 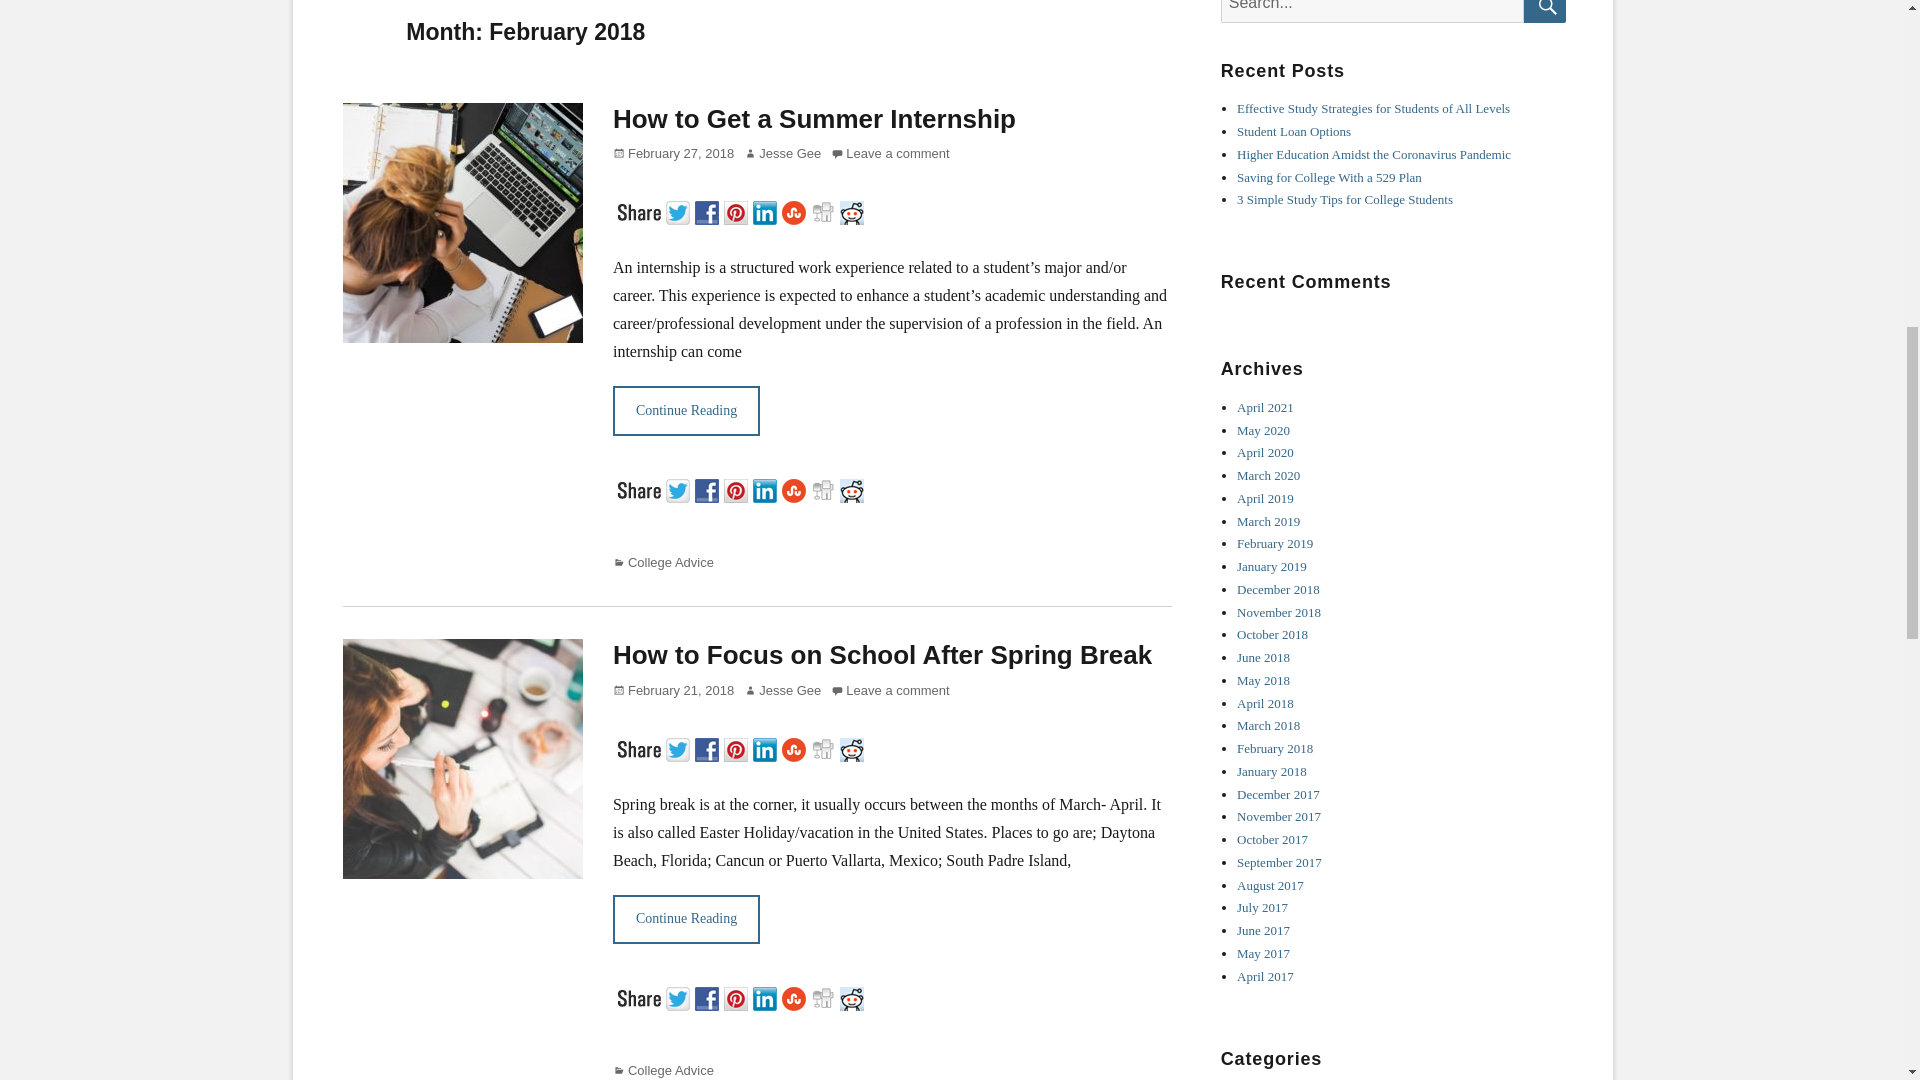 I want to click on February 27, 2018, so click(x=672, y=152).